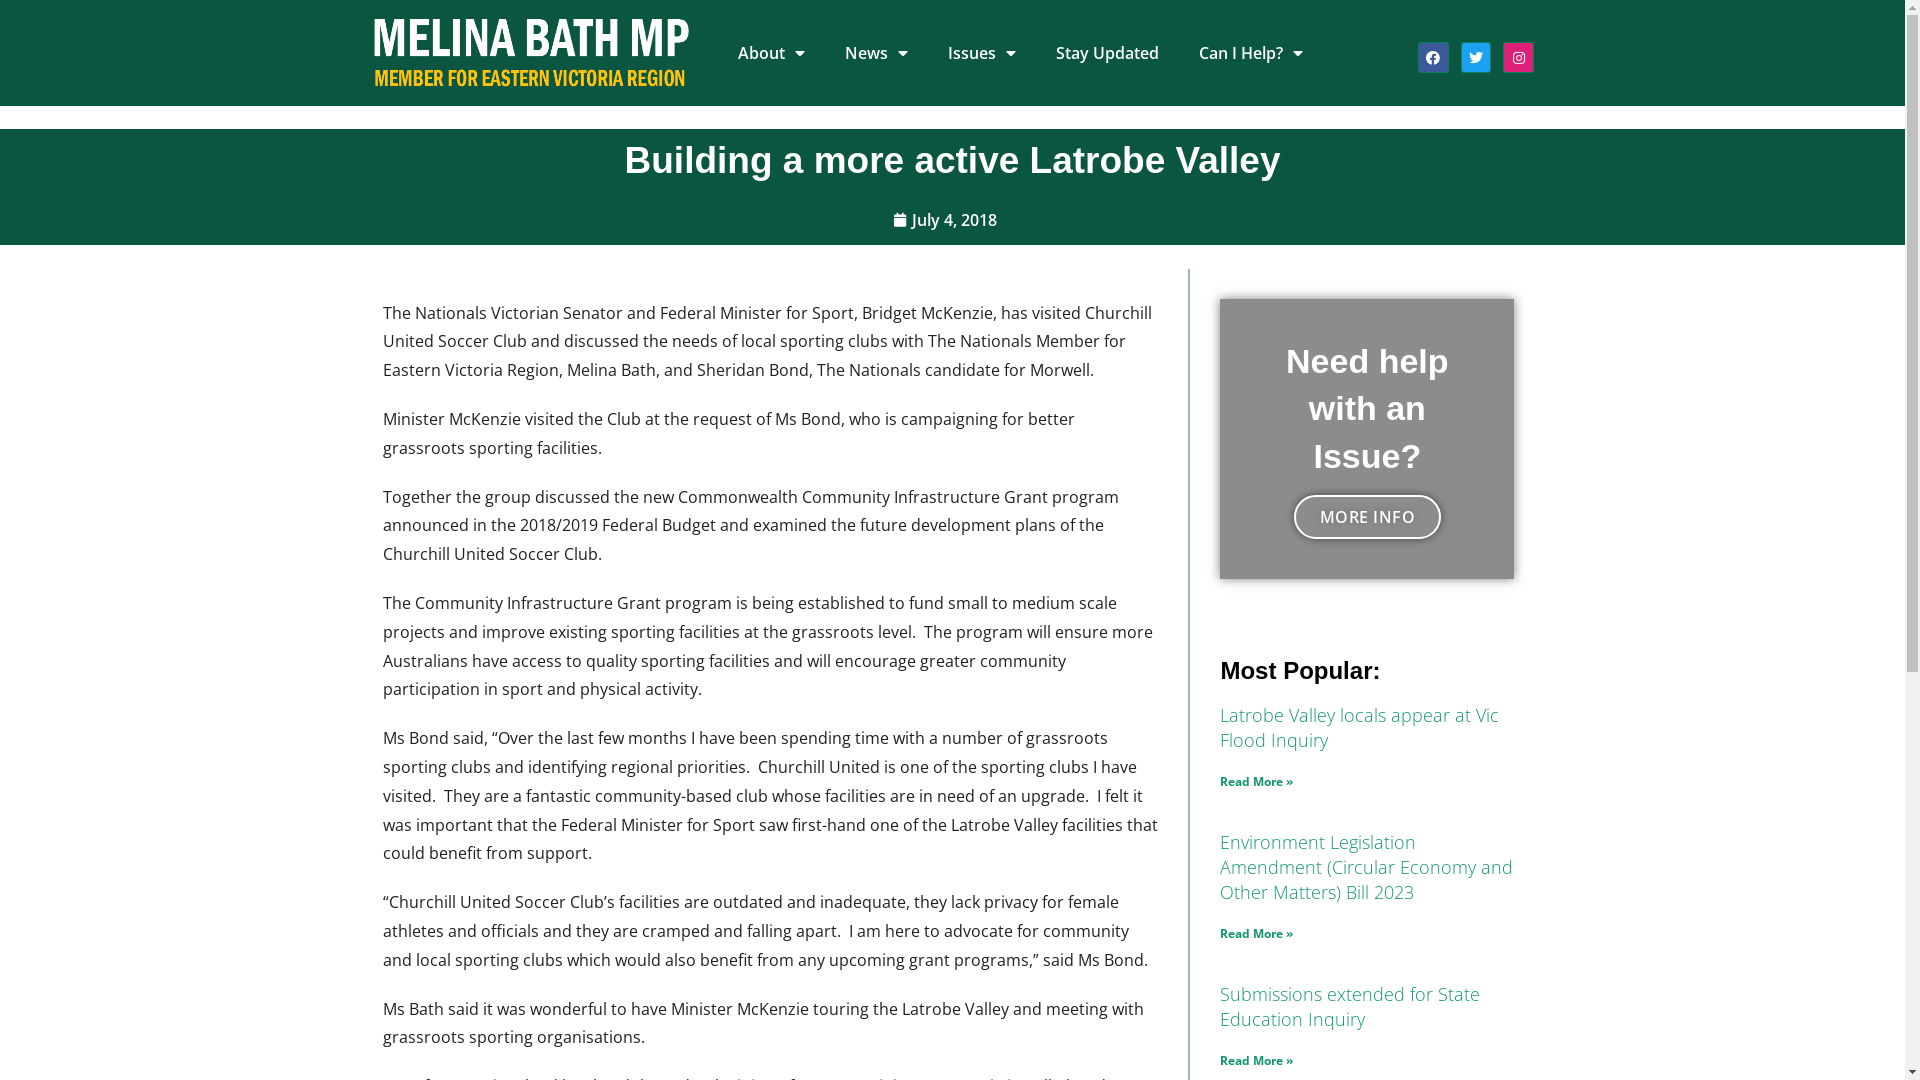  What do you see at coordinates (1360, 728) in the screenshot?
I see `Latrobe Valley locals appear at Vic Flood Inquiry` at bounding box center [1360, 728].